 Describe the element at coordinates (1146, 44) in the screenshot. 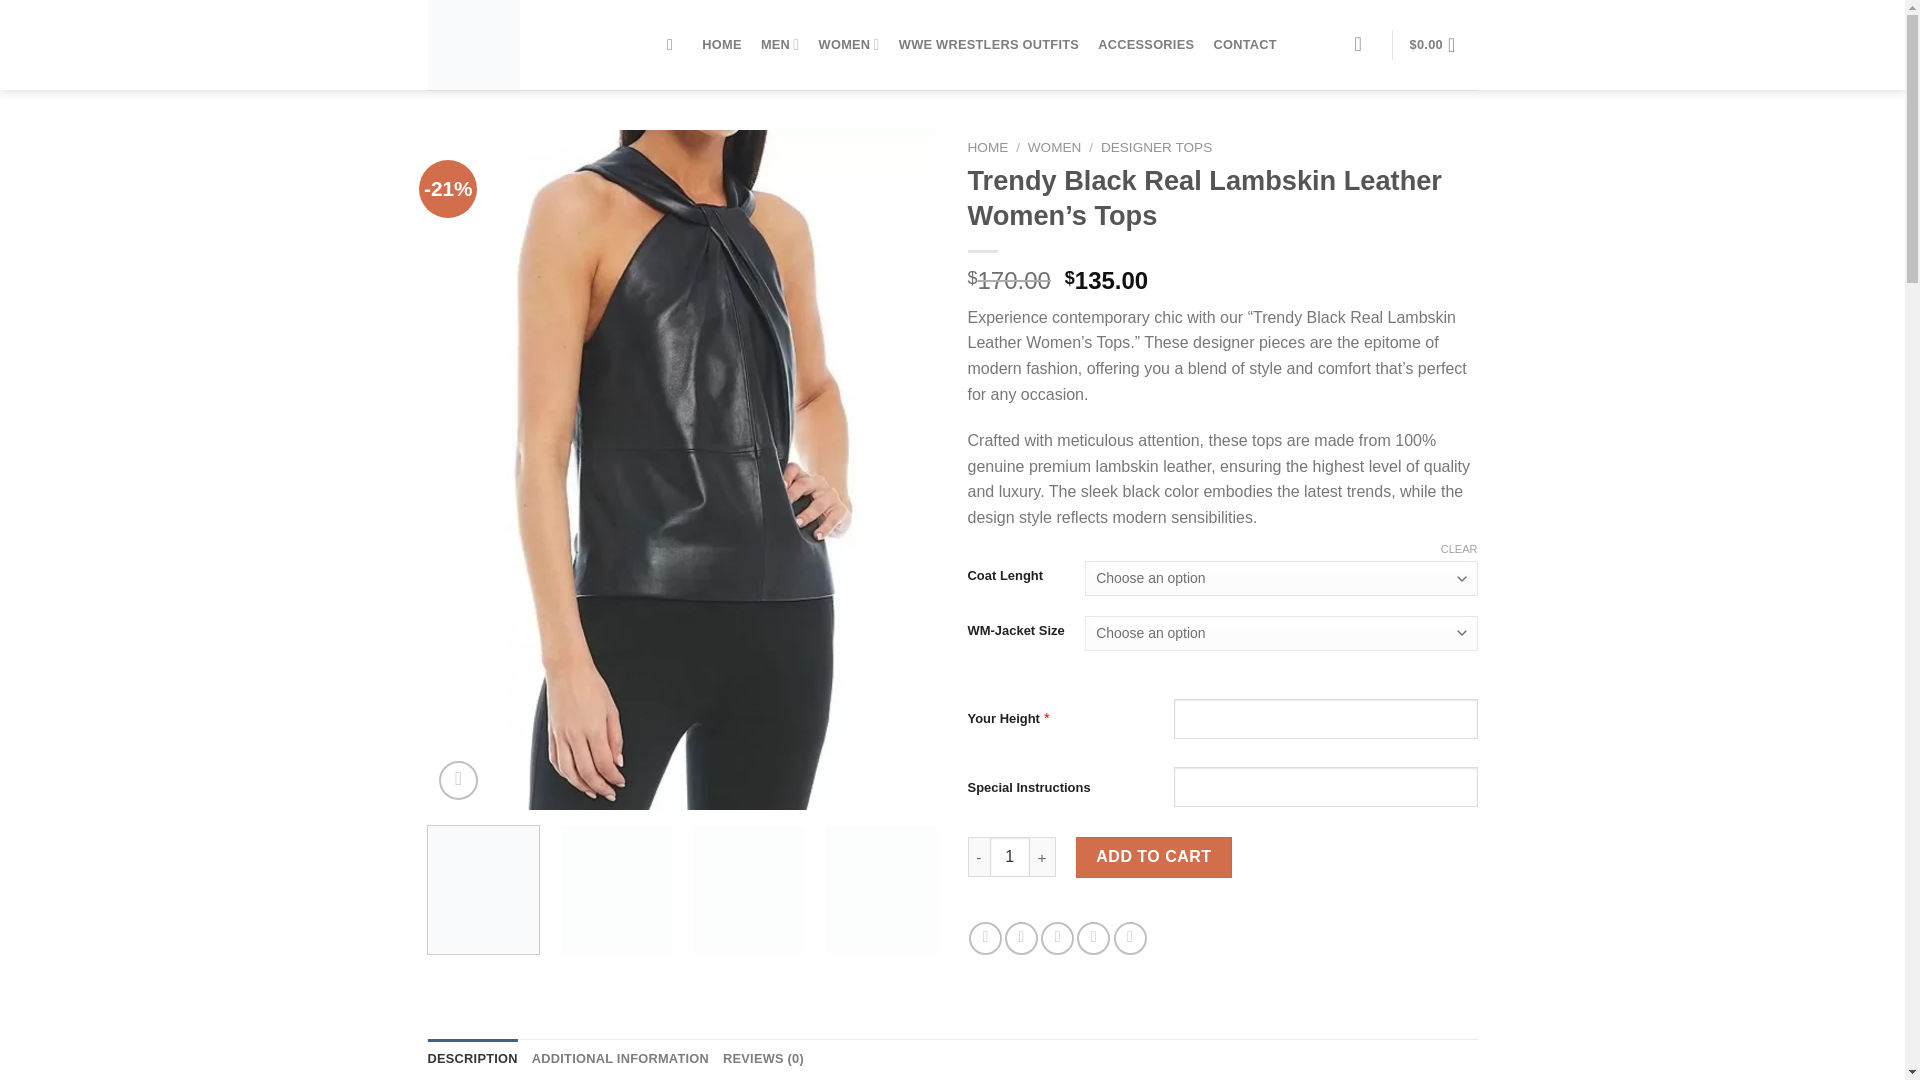

I see `ACCESSORIES` at that location.